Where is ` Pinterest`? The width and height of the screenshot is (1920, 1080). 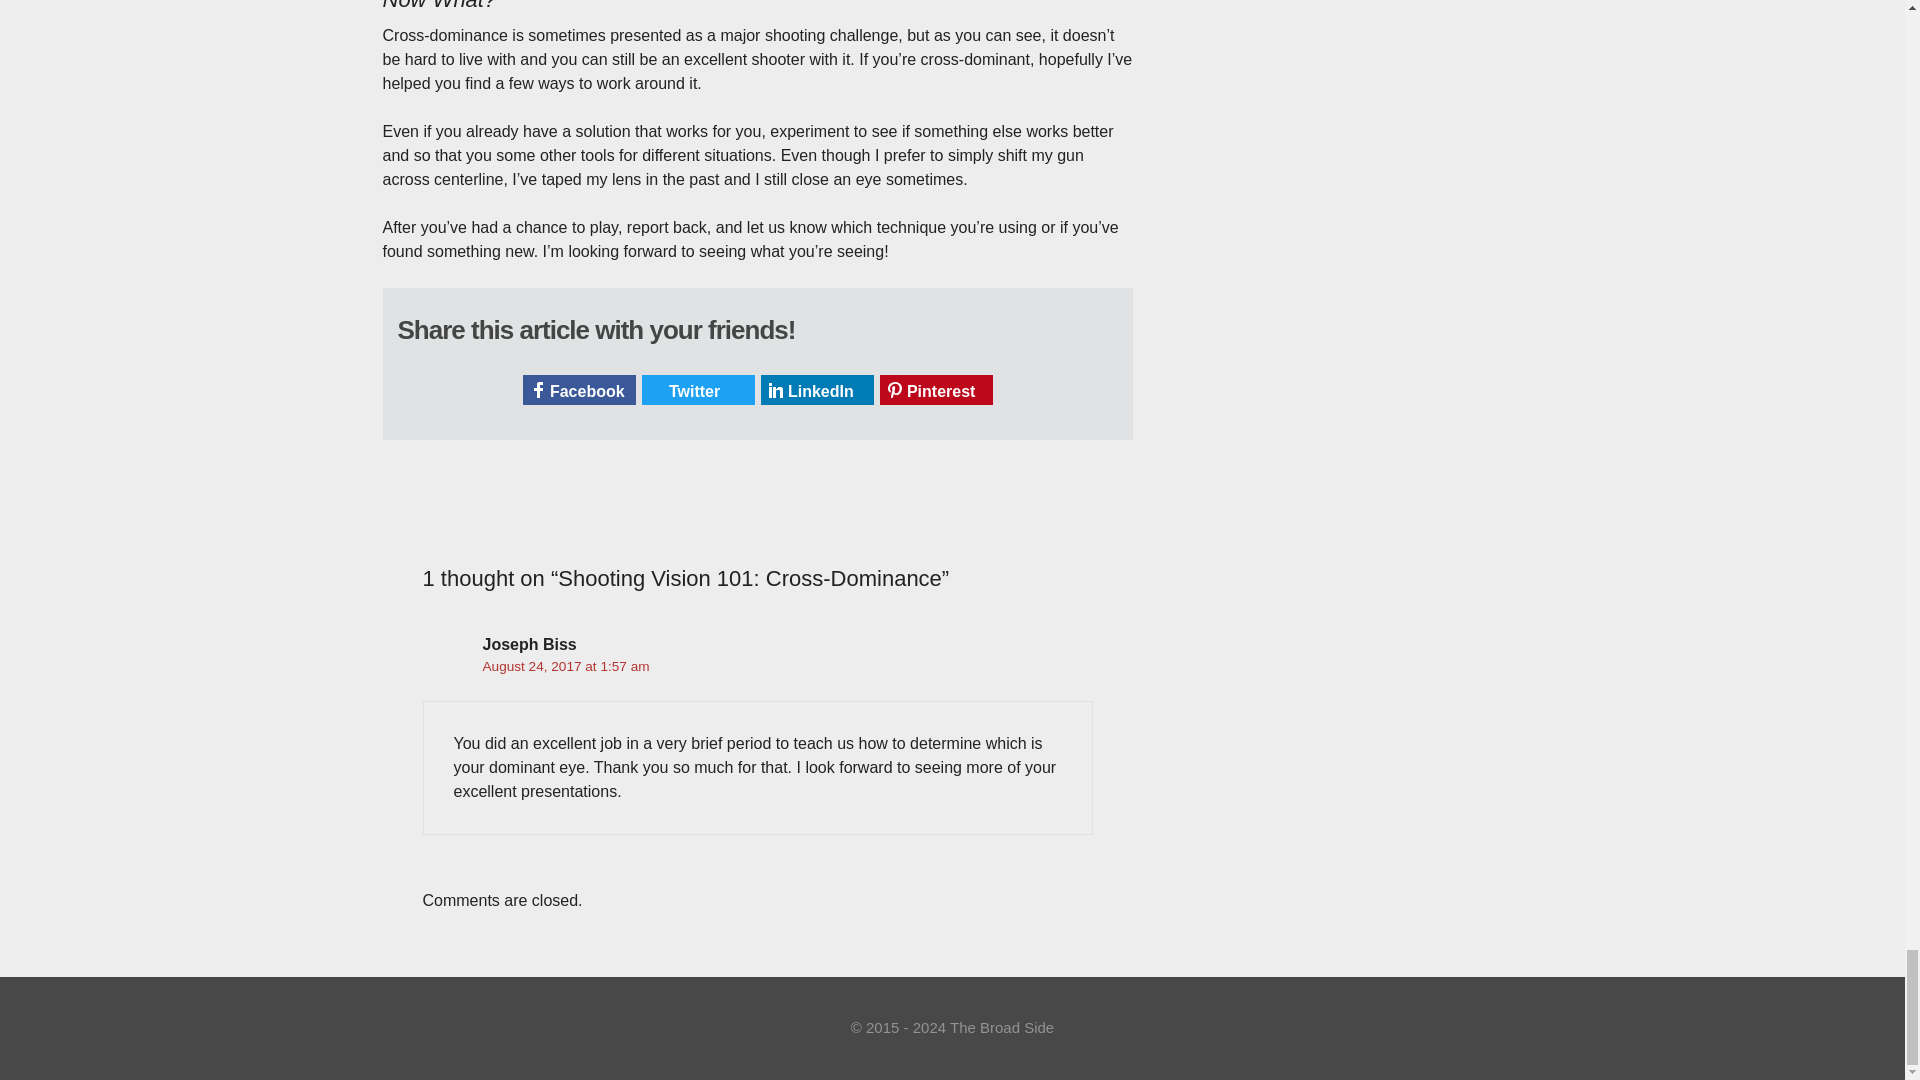
 Pinterest is located at coordinates (936, 390).